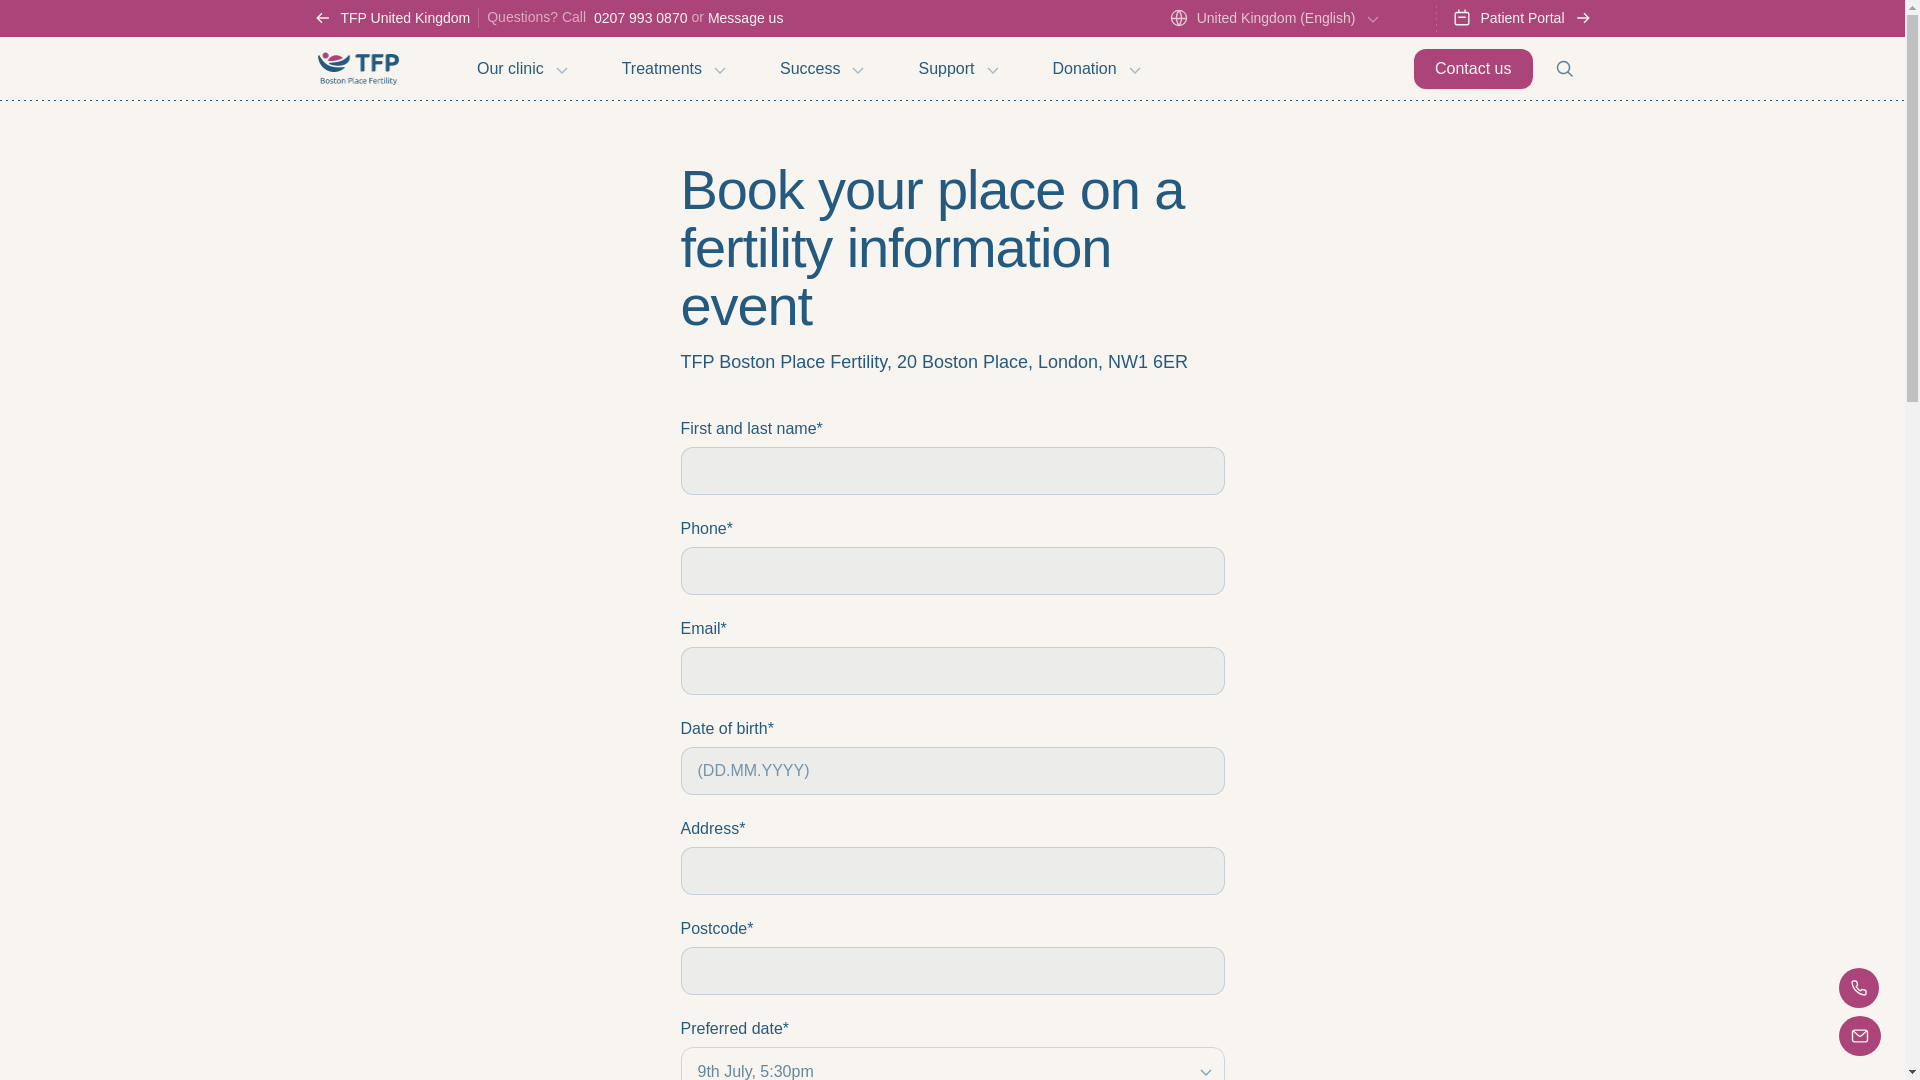 The width and height of the screenshot is (1920, 1080). What do you see at coordinates (1521, 18) in the screenshot?
I see `Patient Portal` at bounding box center [1521, 18].